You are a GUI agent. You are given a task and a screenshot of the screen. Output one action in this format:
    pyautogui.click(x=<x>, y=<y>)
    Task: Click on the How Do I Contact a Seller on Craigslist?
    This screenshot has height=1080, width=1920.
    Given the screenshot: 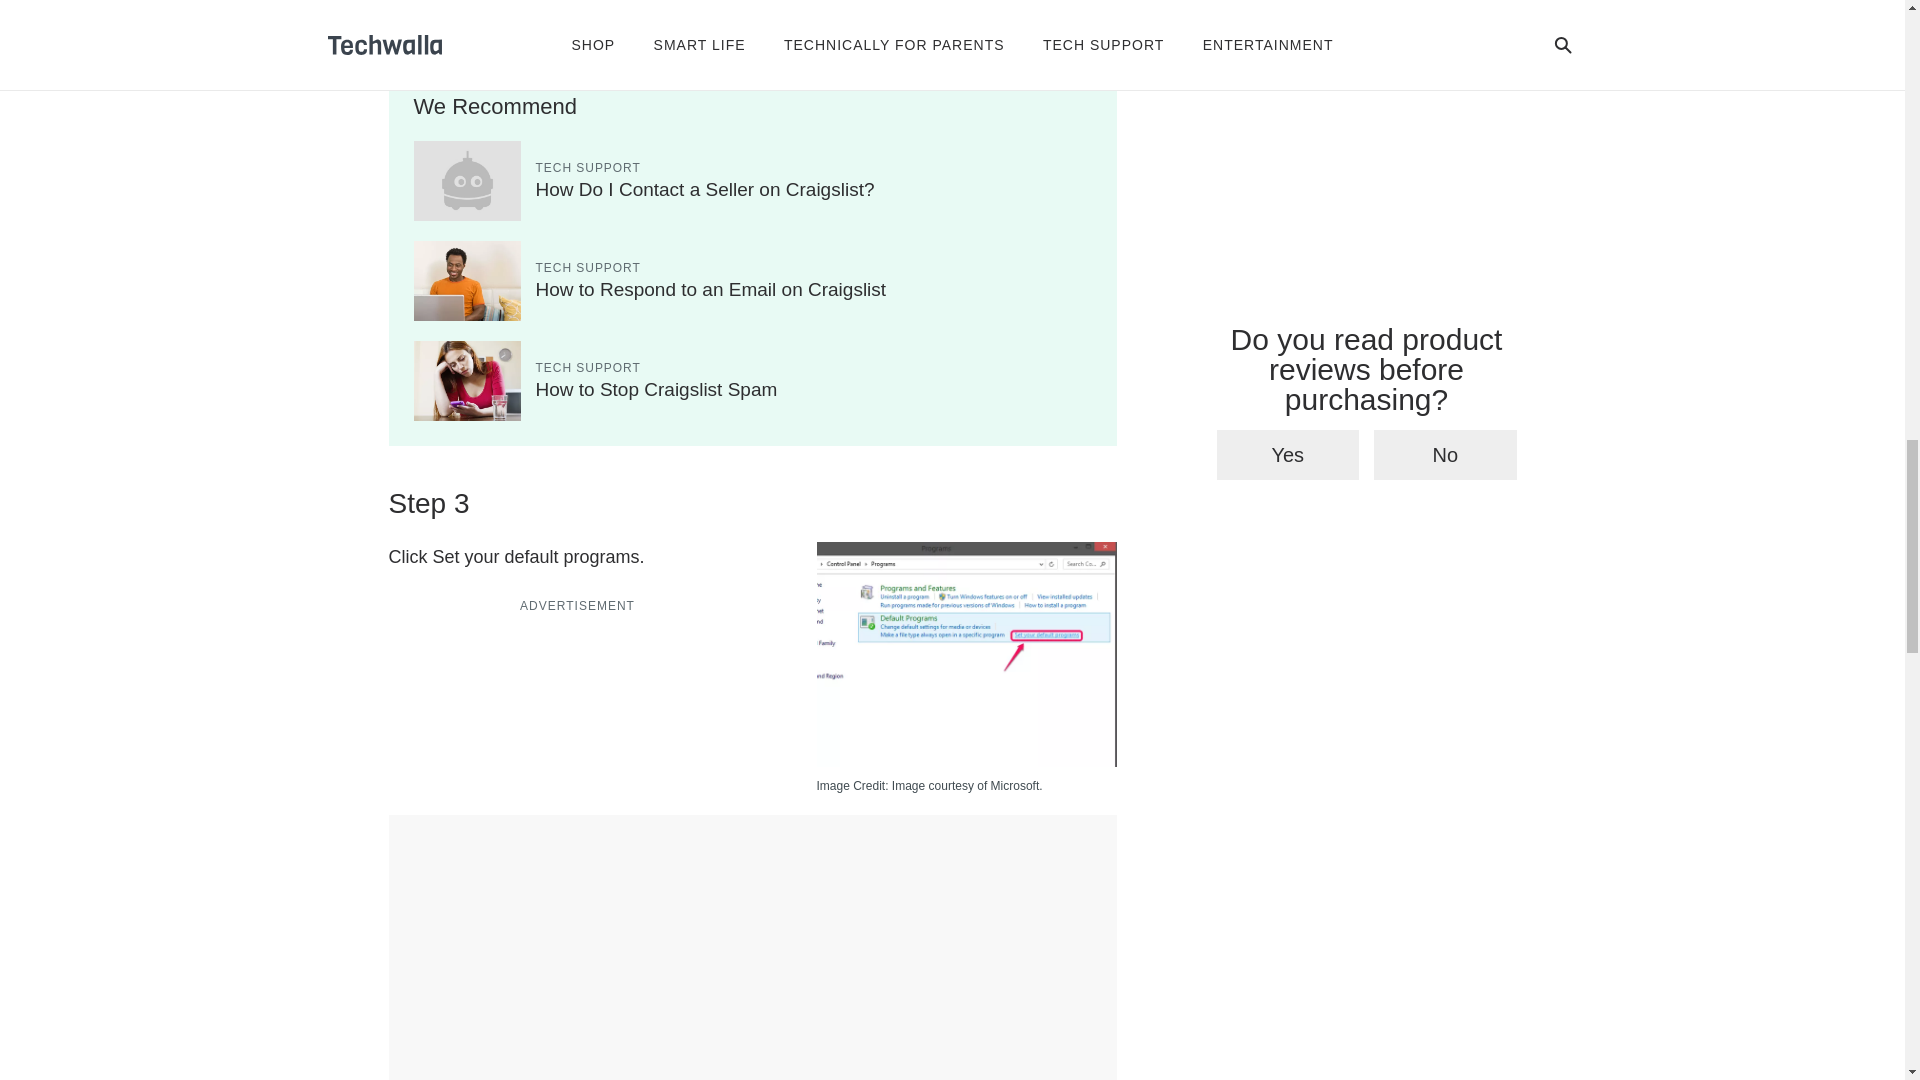 What is the action you would take?
    pyautogui.click(x=705, y=189)
    